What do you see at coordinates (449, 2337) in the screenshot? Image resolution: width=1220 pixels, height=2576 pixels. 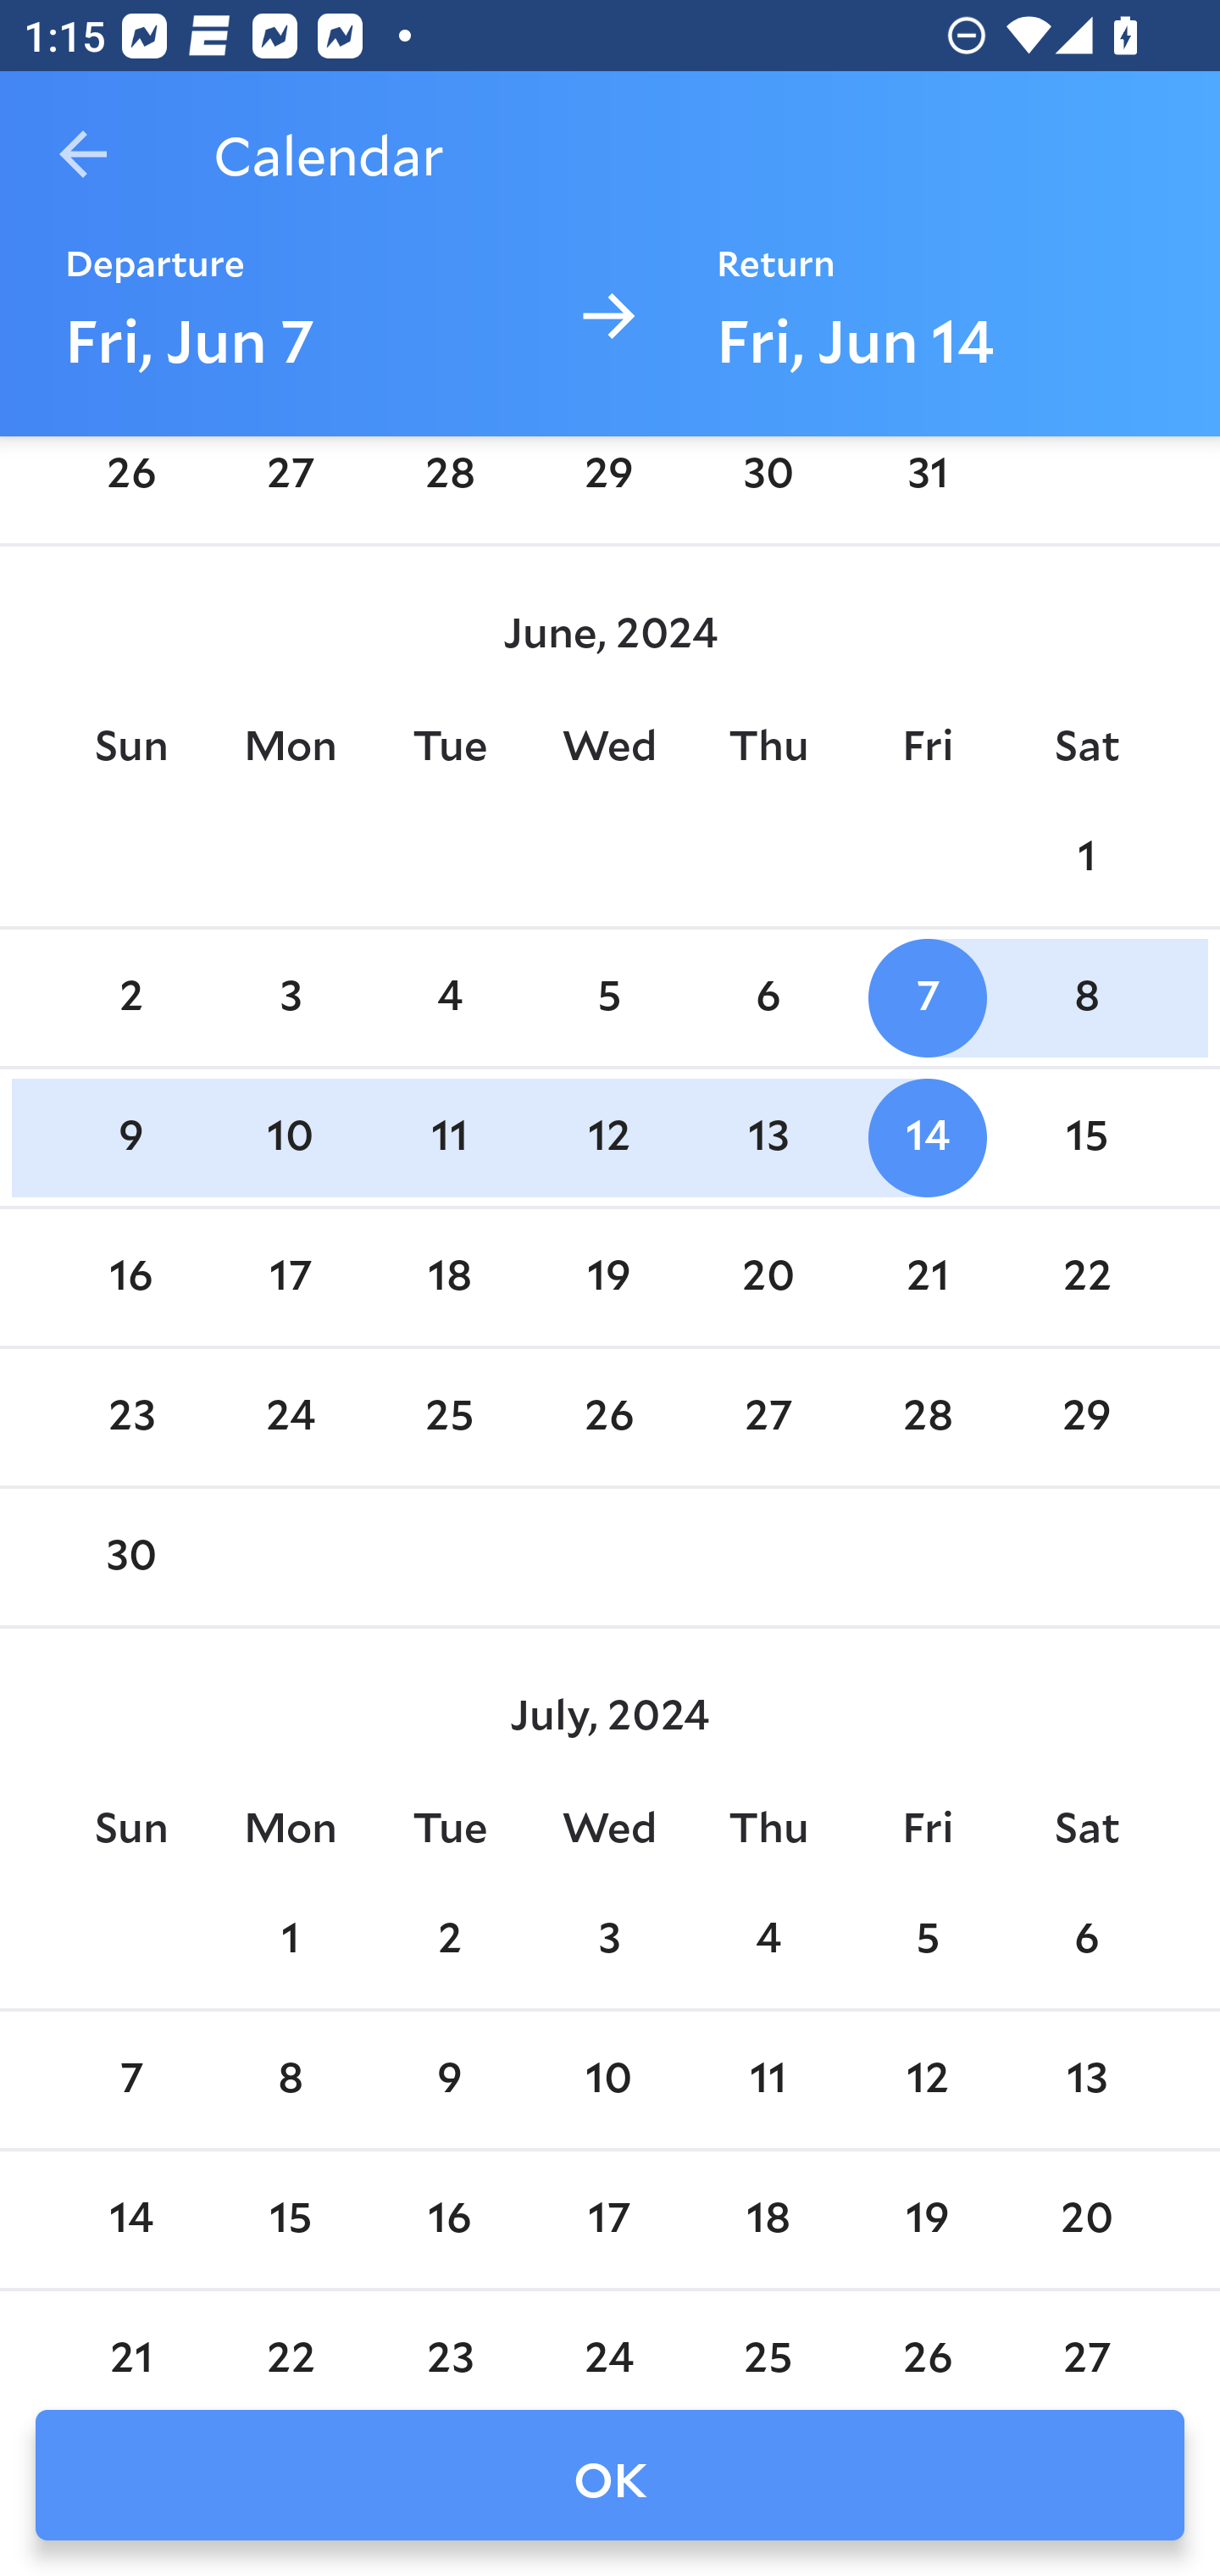 I see `23` at bounding box center [449, 2337].